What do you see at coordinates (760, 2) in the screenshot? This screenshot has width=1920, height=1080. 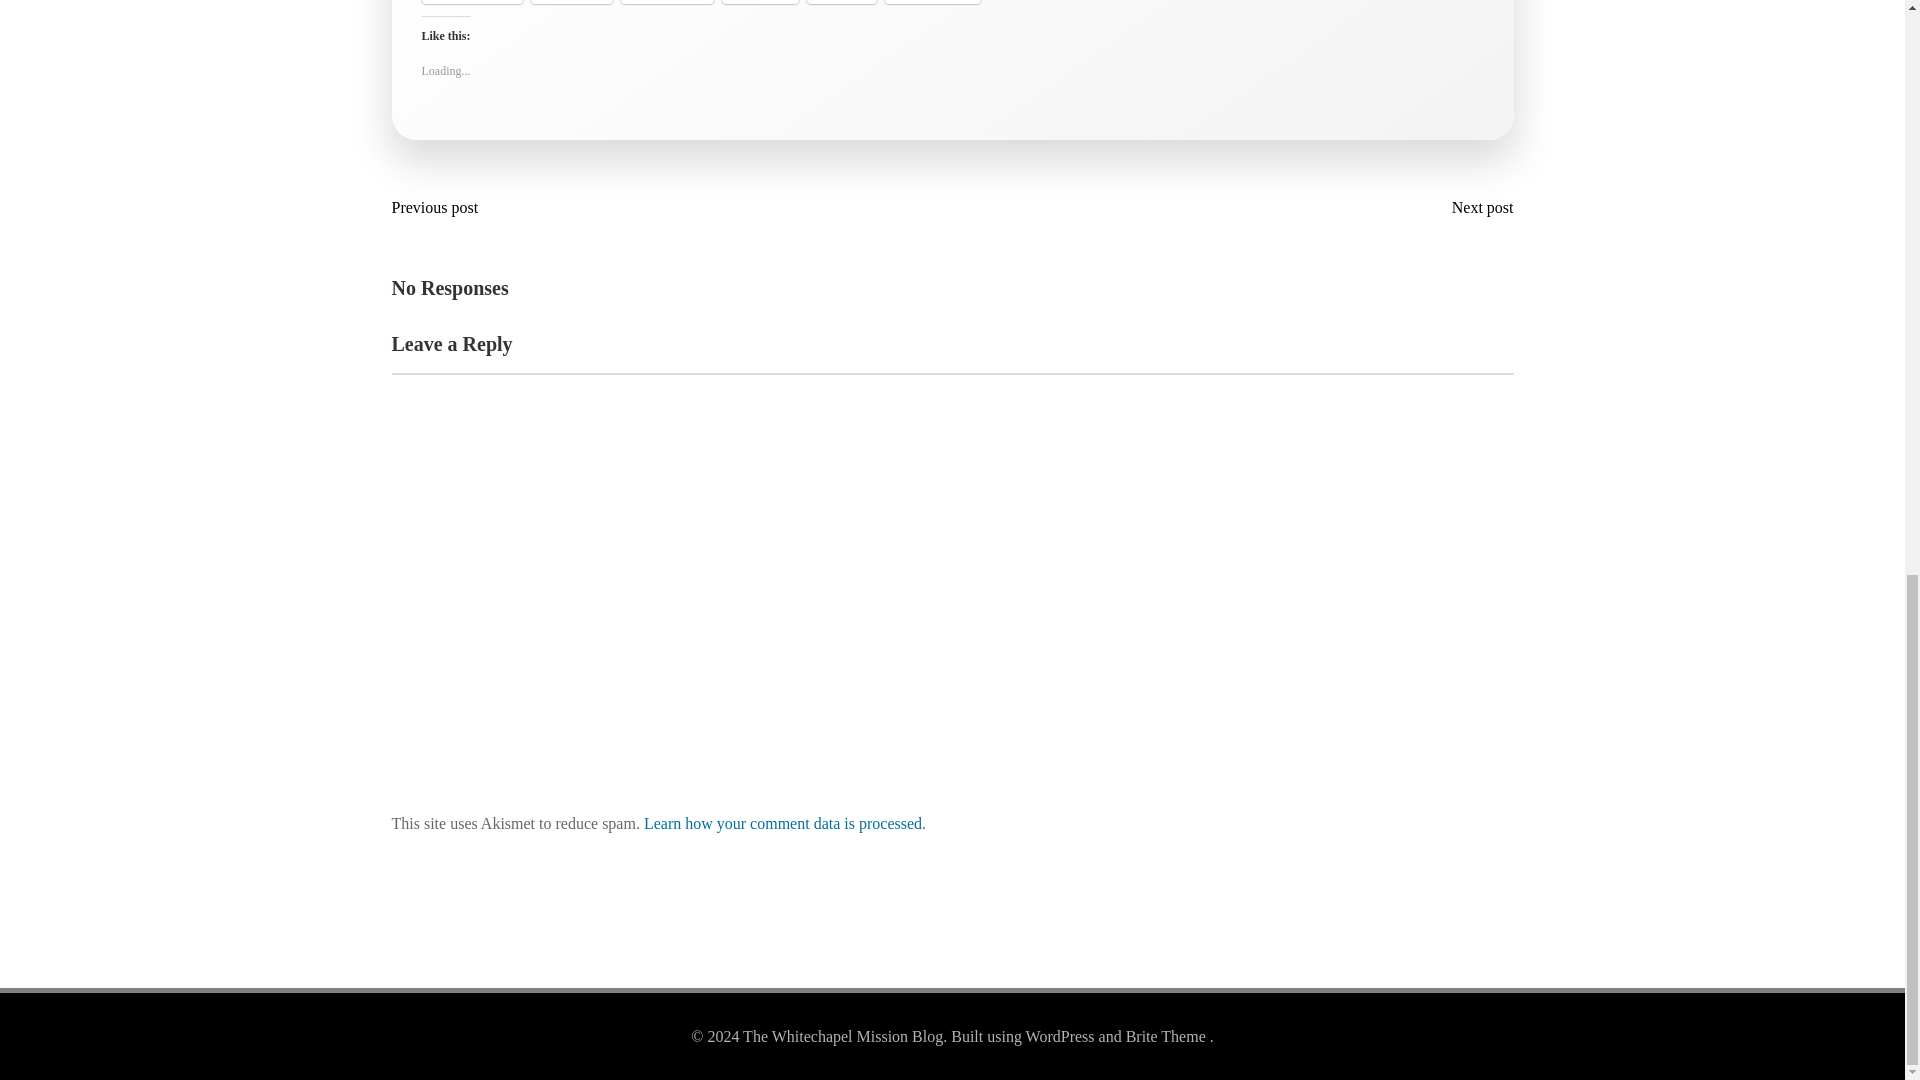 I see `Click to email a link to a friend` at bounding box center [760, 2].